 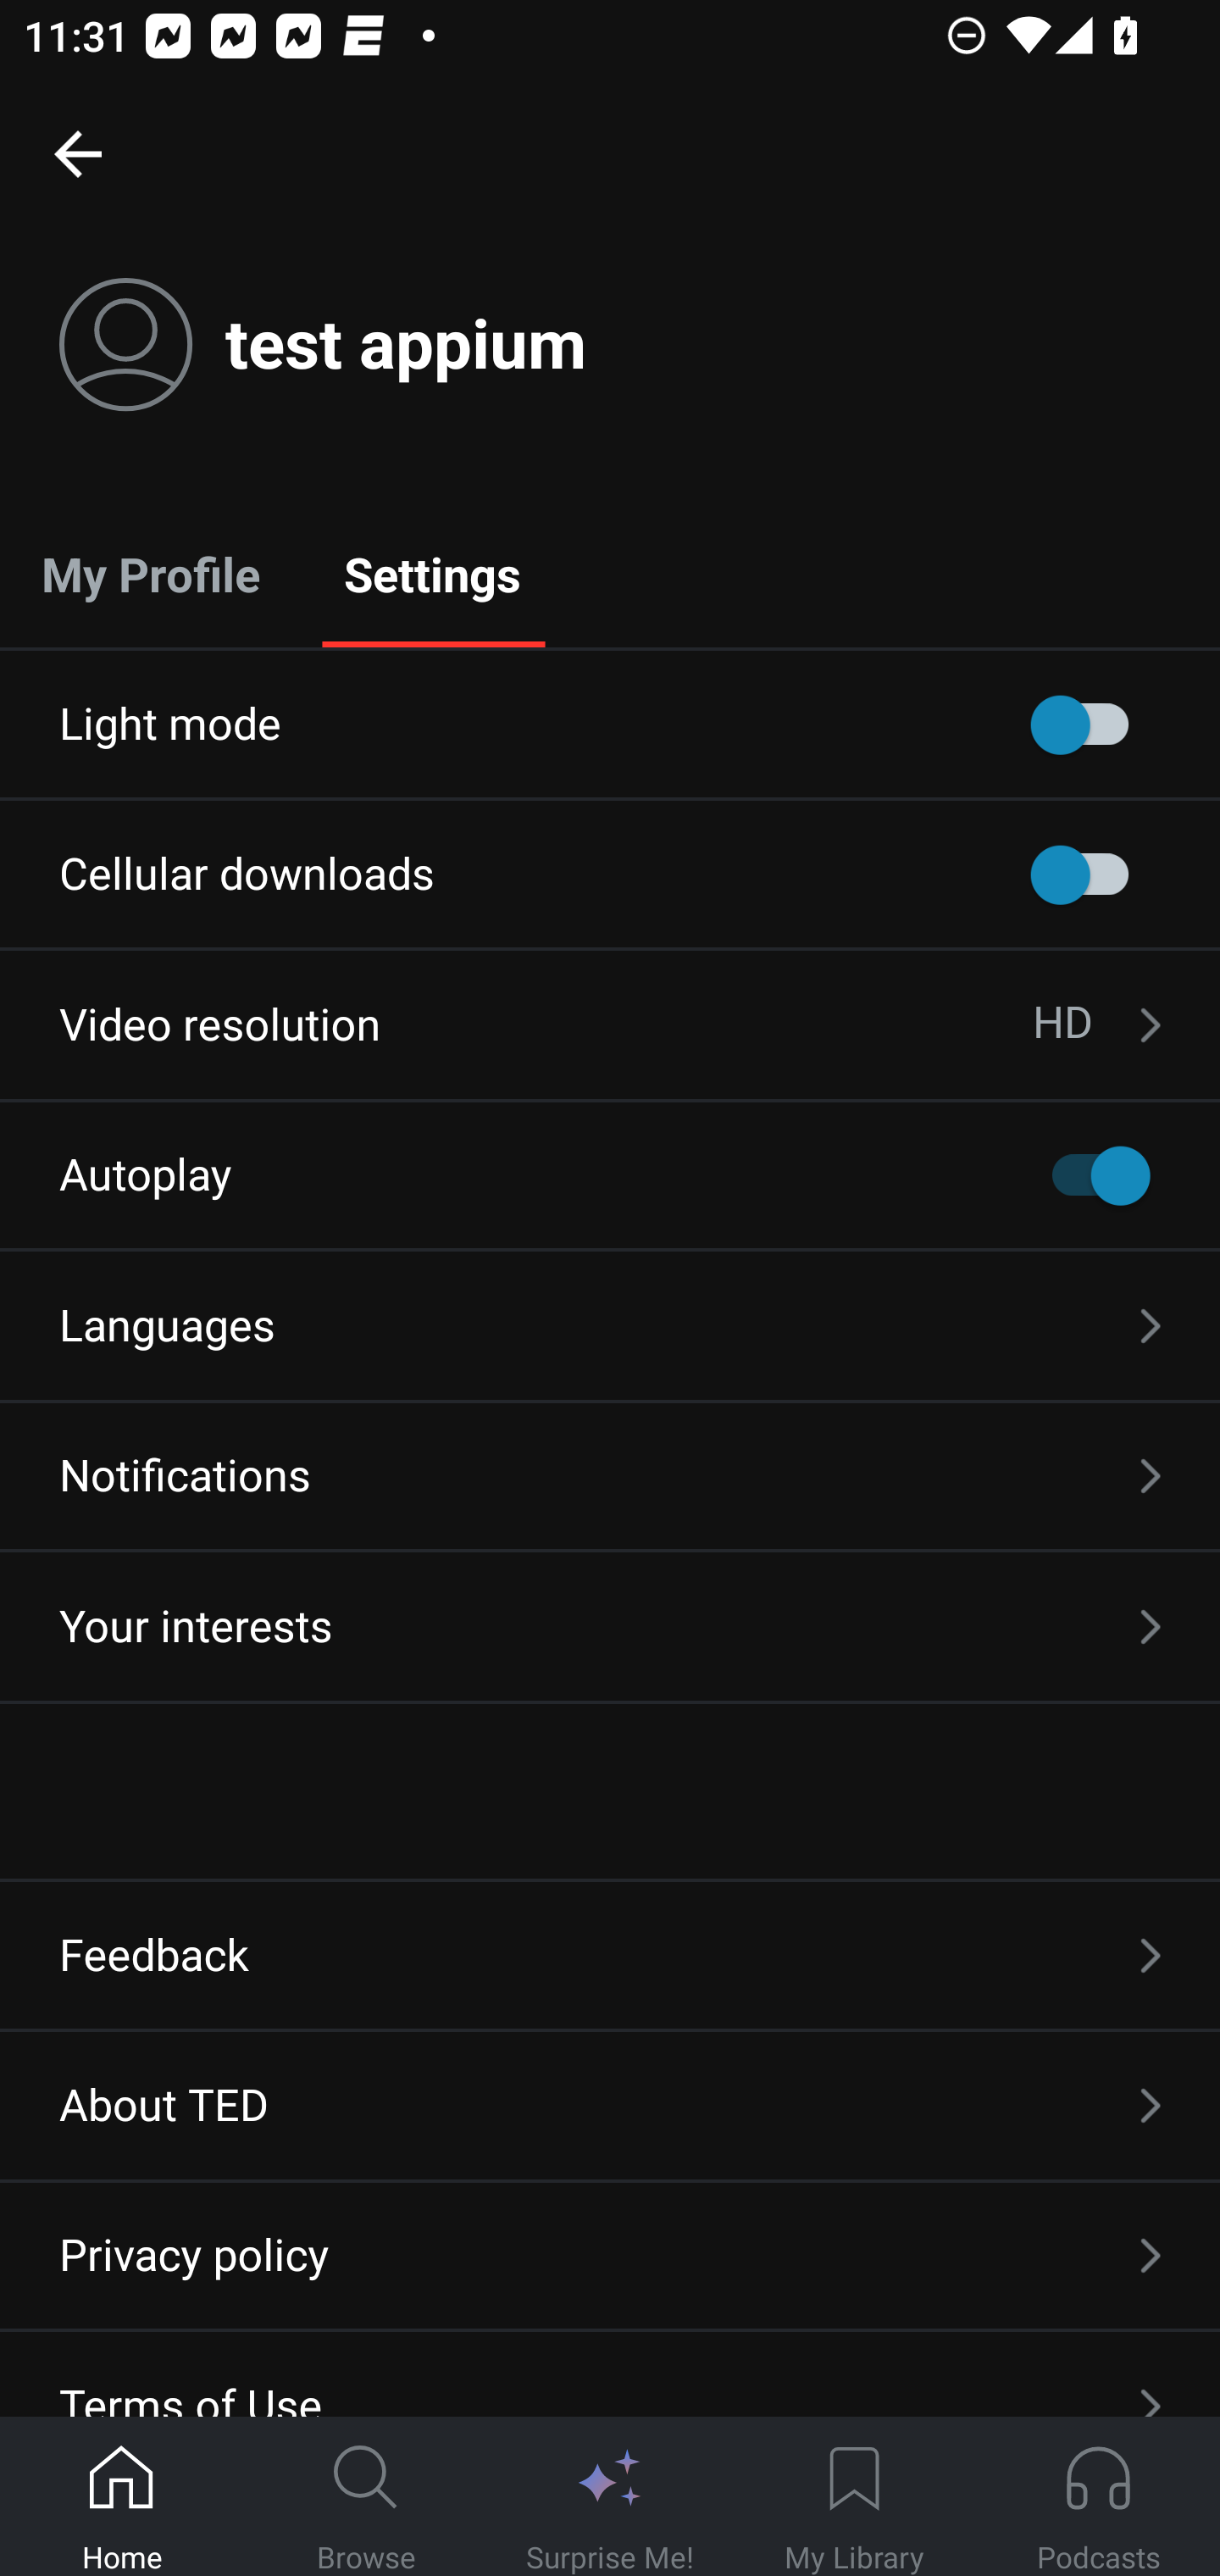 What do you see at coordinates (432, 573) in the screenshot?
I see `Settings` at bounding box center [432, 573].